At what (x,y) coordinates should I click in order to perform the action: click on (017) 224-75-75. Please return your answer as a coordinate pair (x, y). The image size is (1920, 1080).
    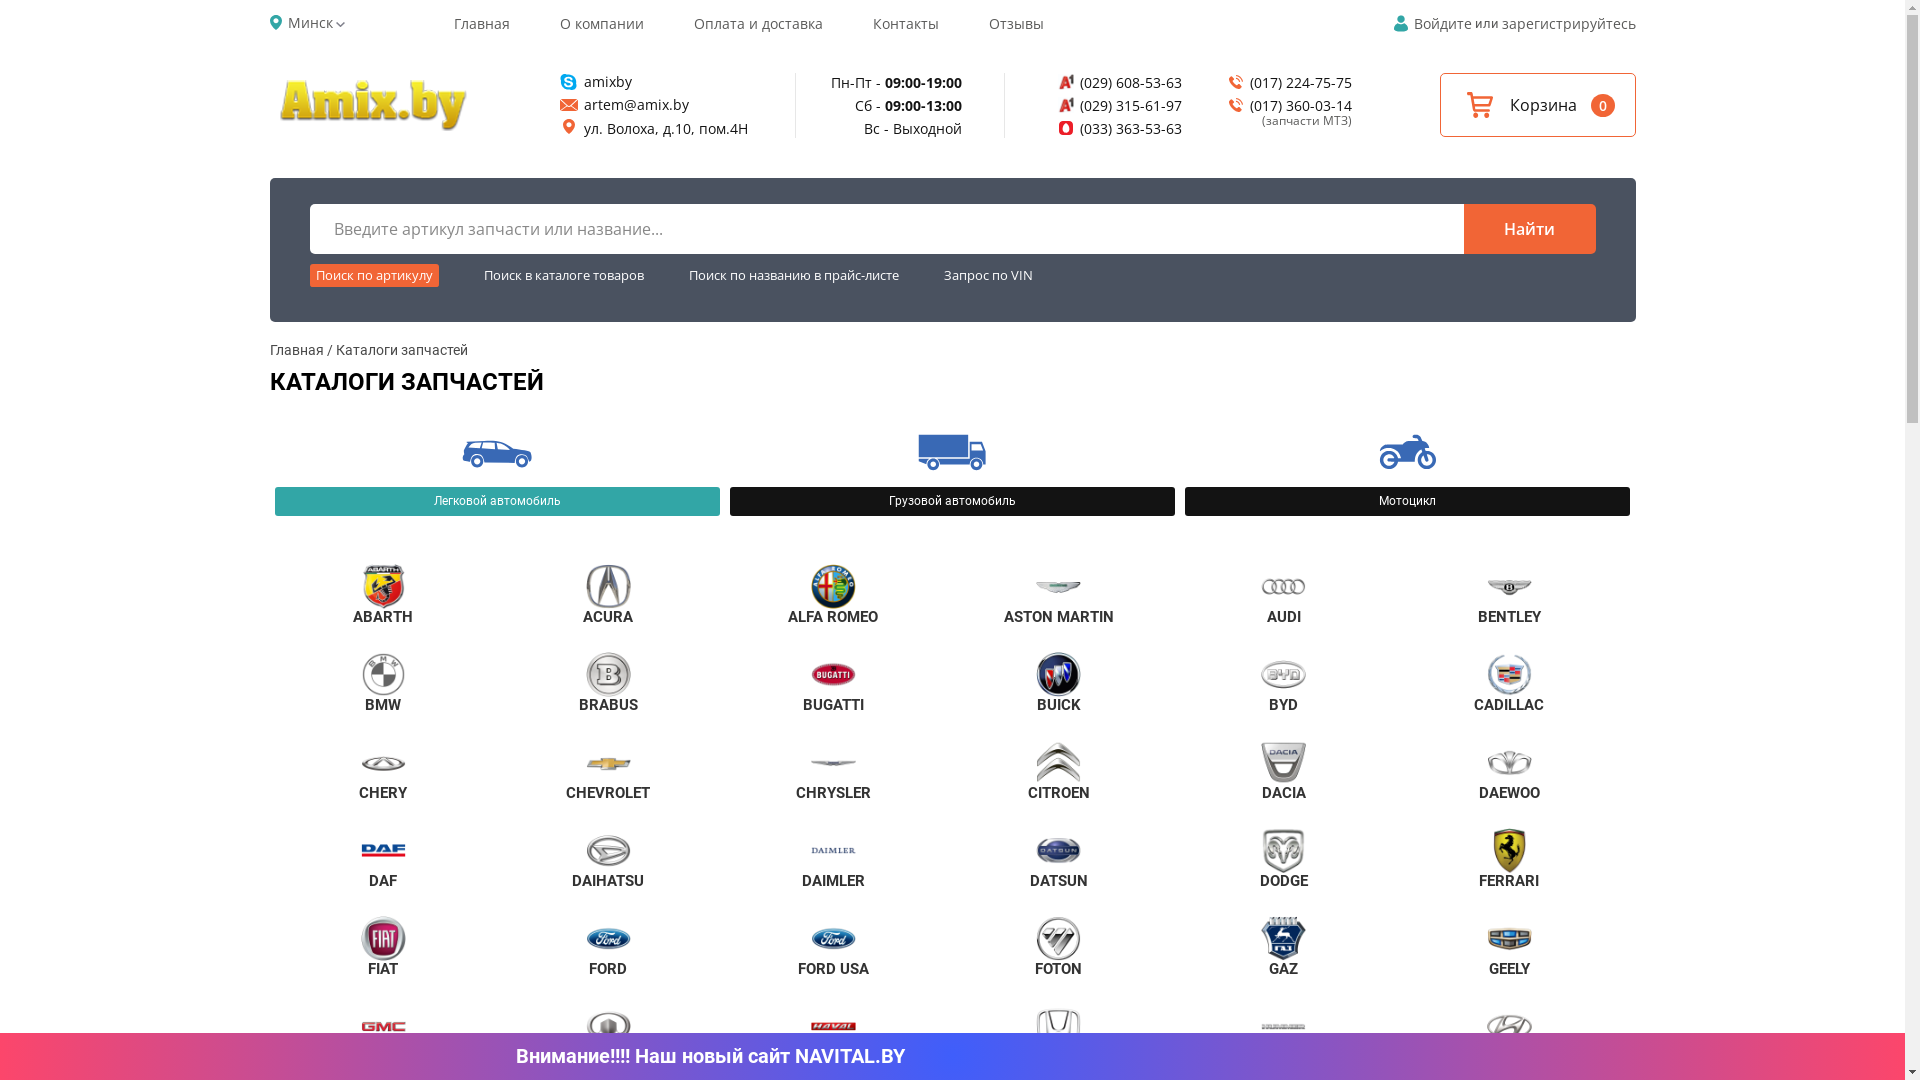
    Looking at the image, I should click on (1287, 82).